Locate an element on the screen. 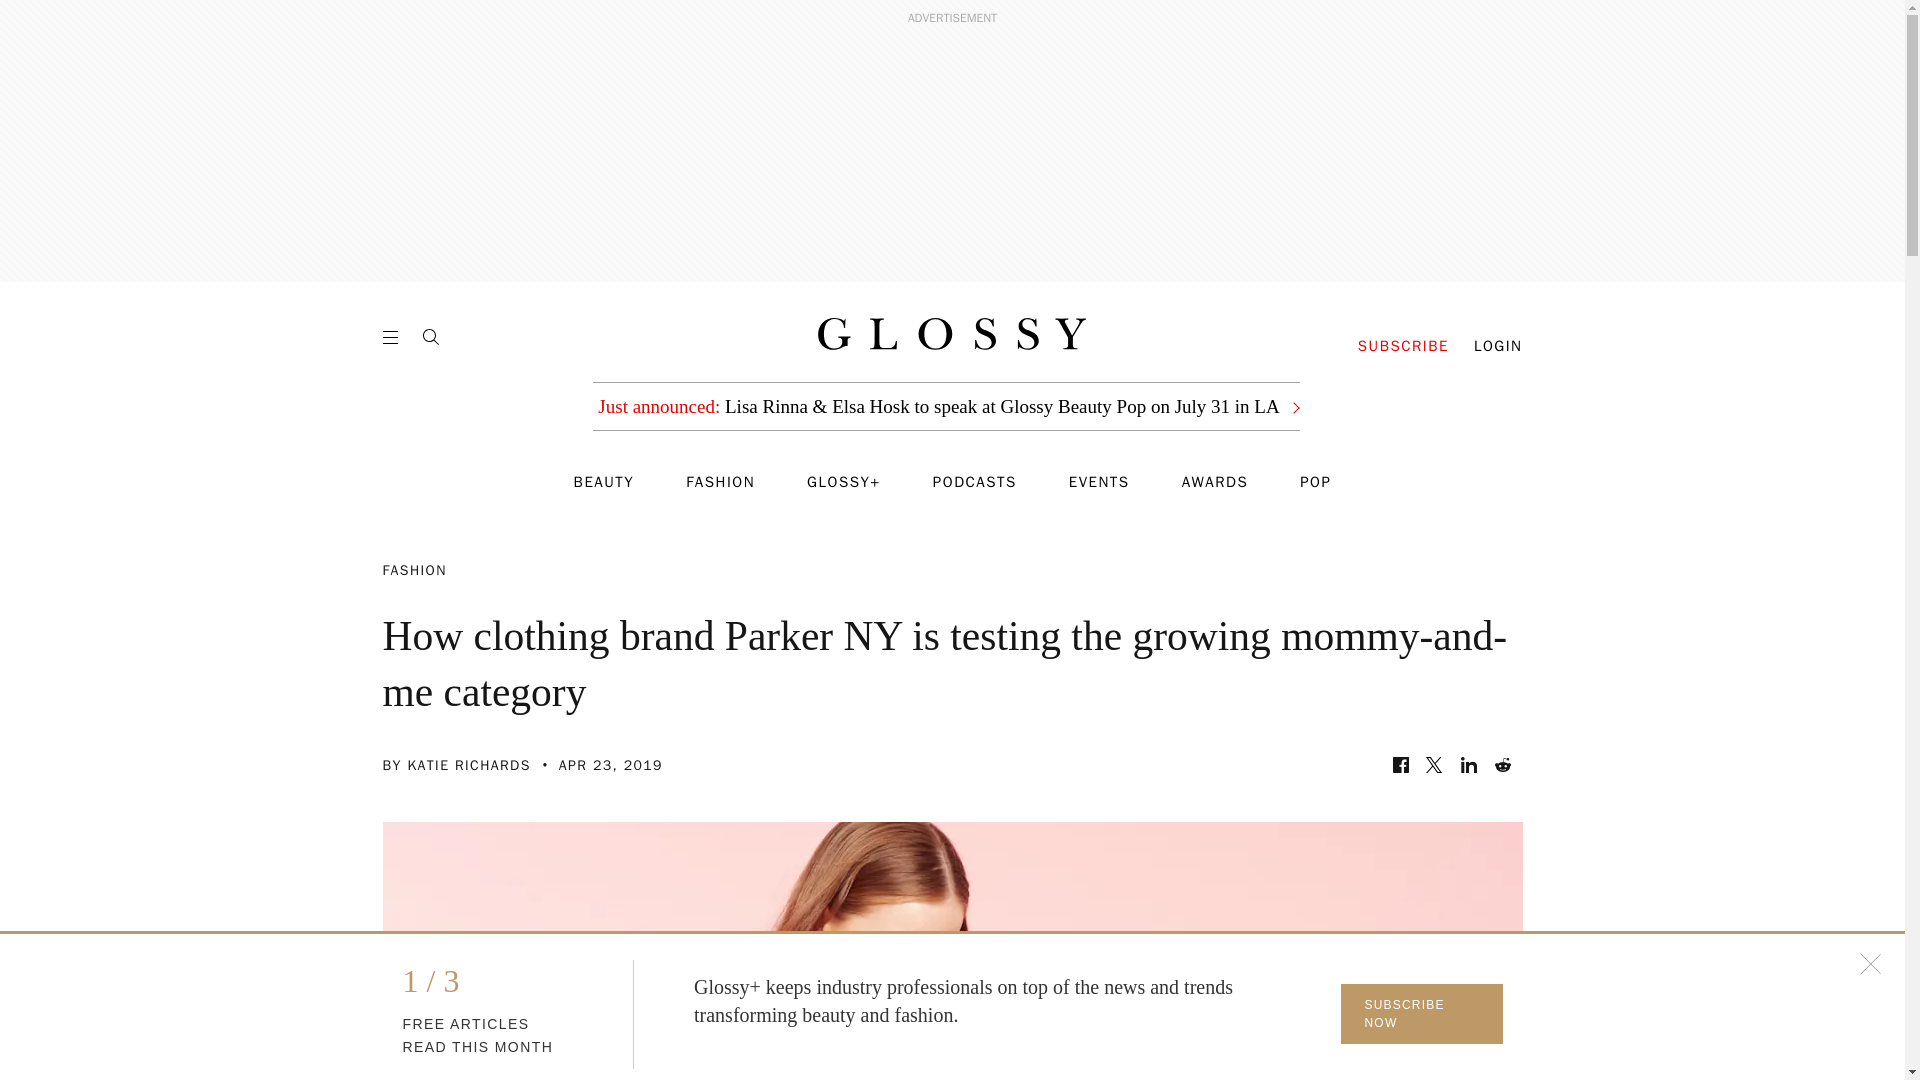 The height and width of the screenshot is (1080, 1920). BEAUTY is located at coordinates (604, 482).